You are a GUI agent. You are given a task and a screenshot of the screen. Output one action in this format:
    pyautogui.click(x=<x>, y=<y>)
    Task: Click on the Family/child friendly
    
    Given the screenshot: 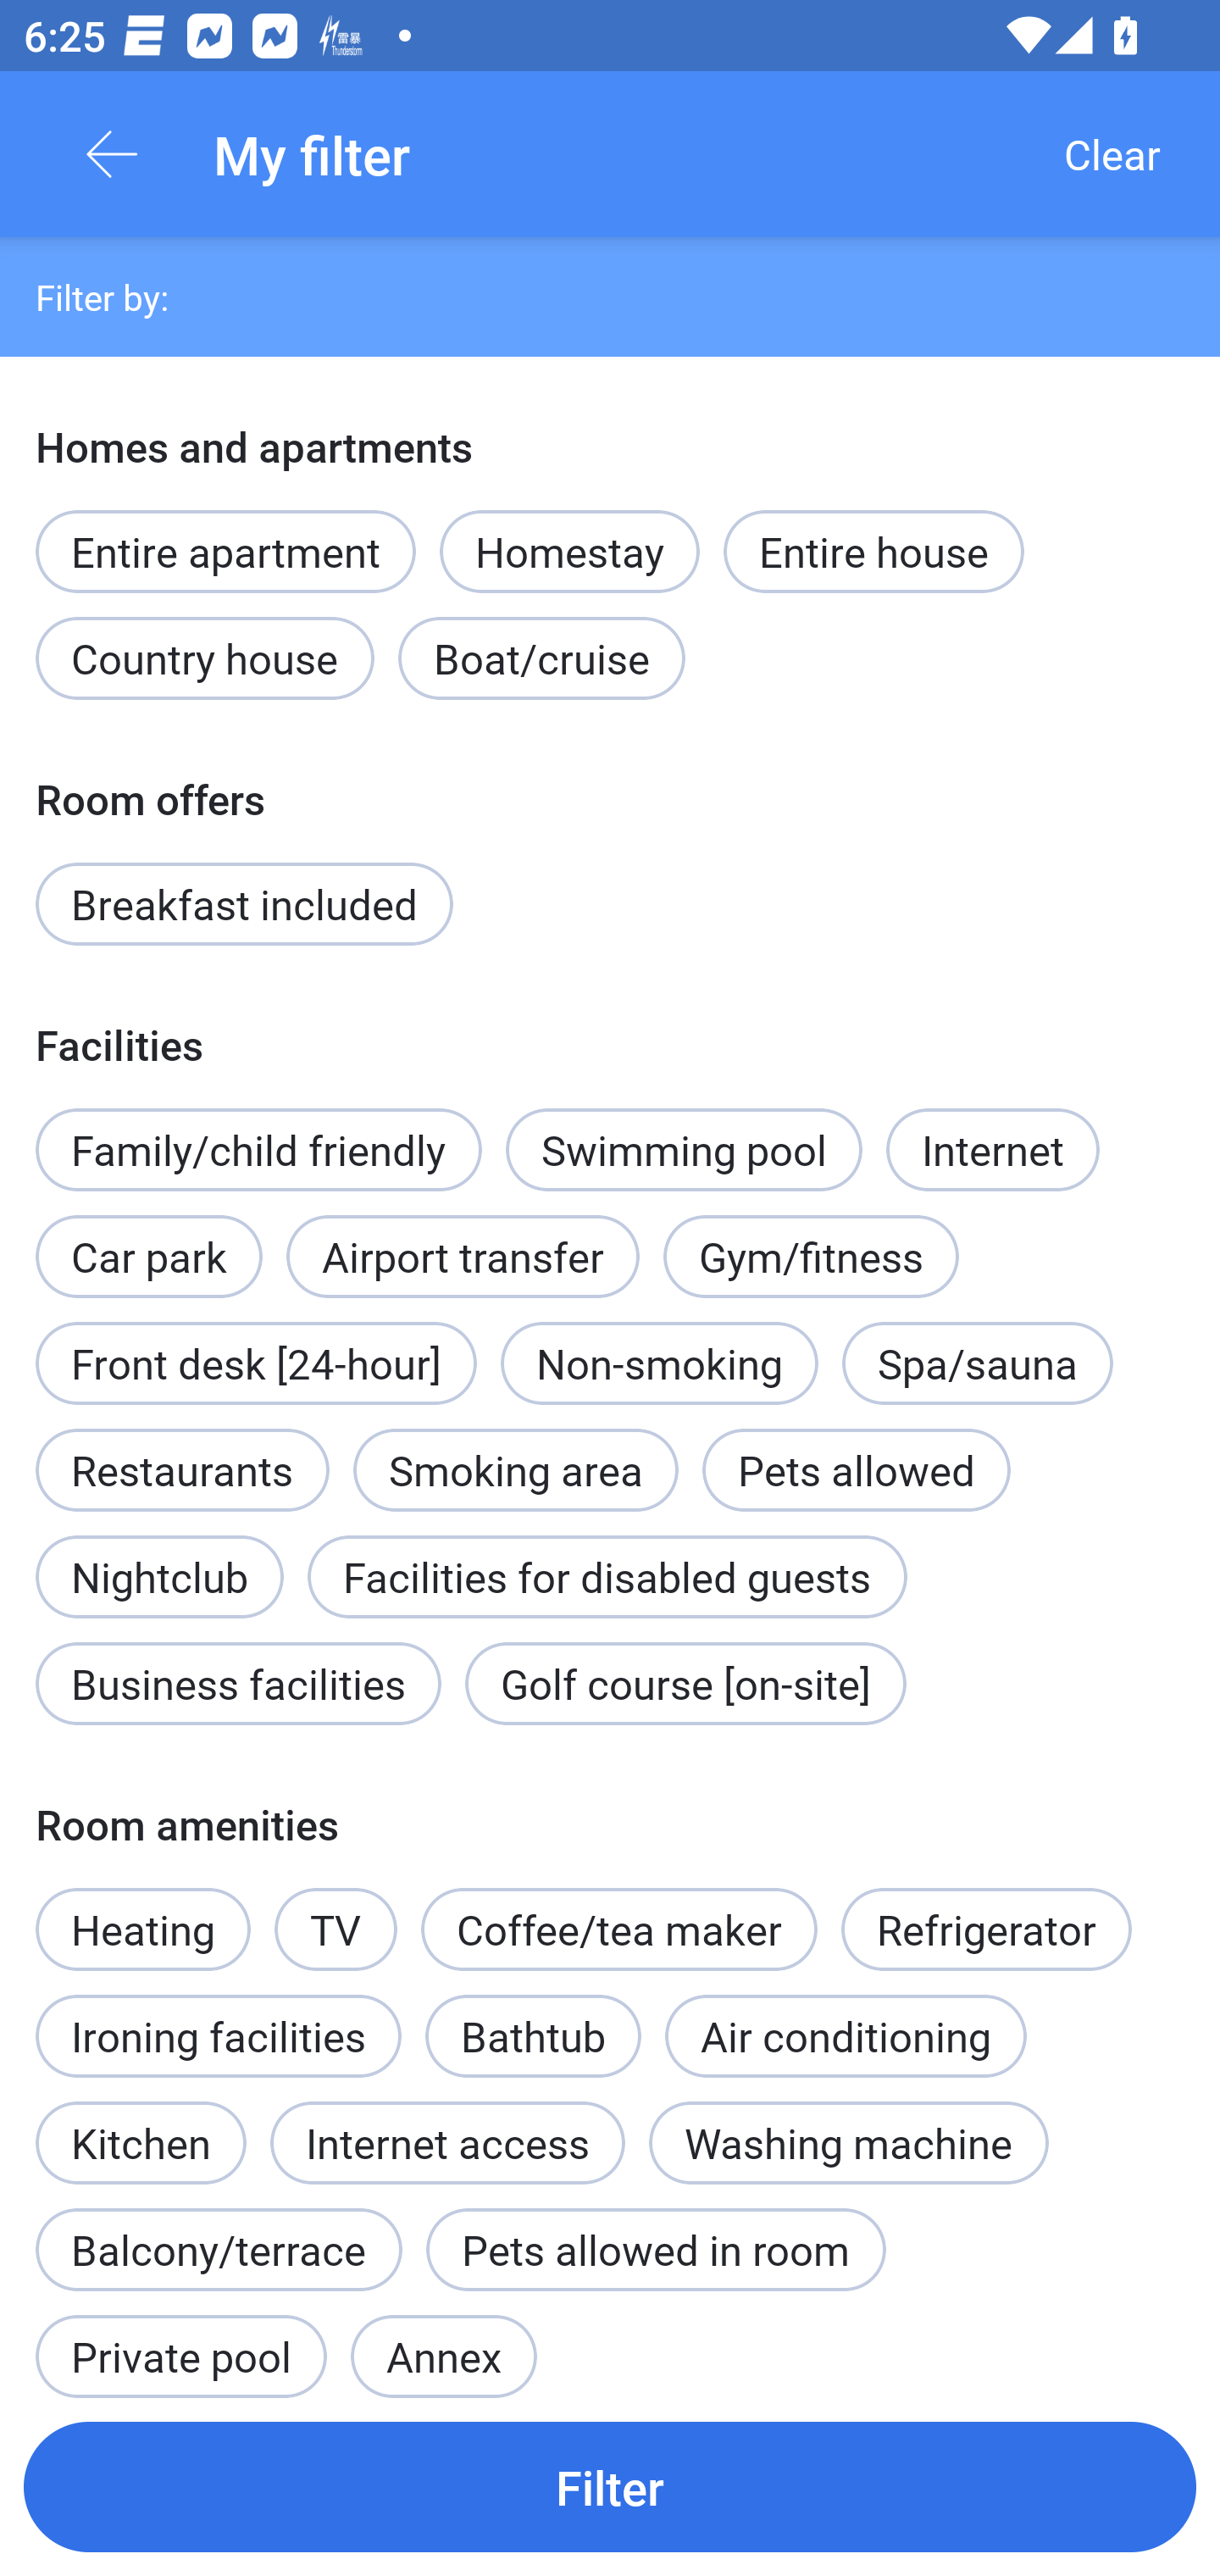 What is the action you would take?
    pyautogui.click(x=258, y=1149)
    